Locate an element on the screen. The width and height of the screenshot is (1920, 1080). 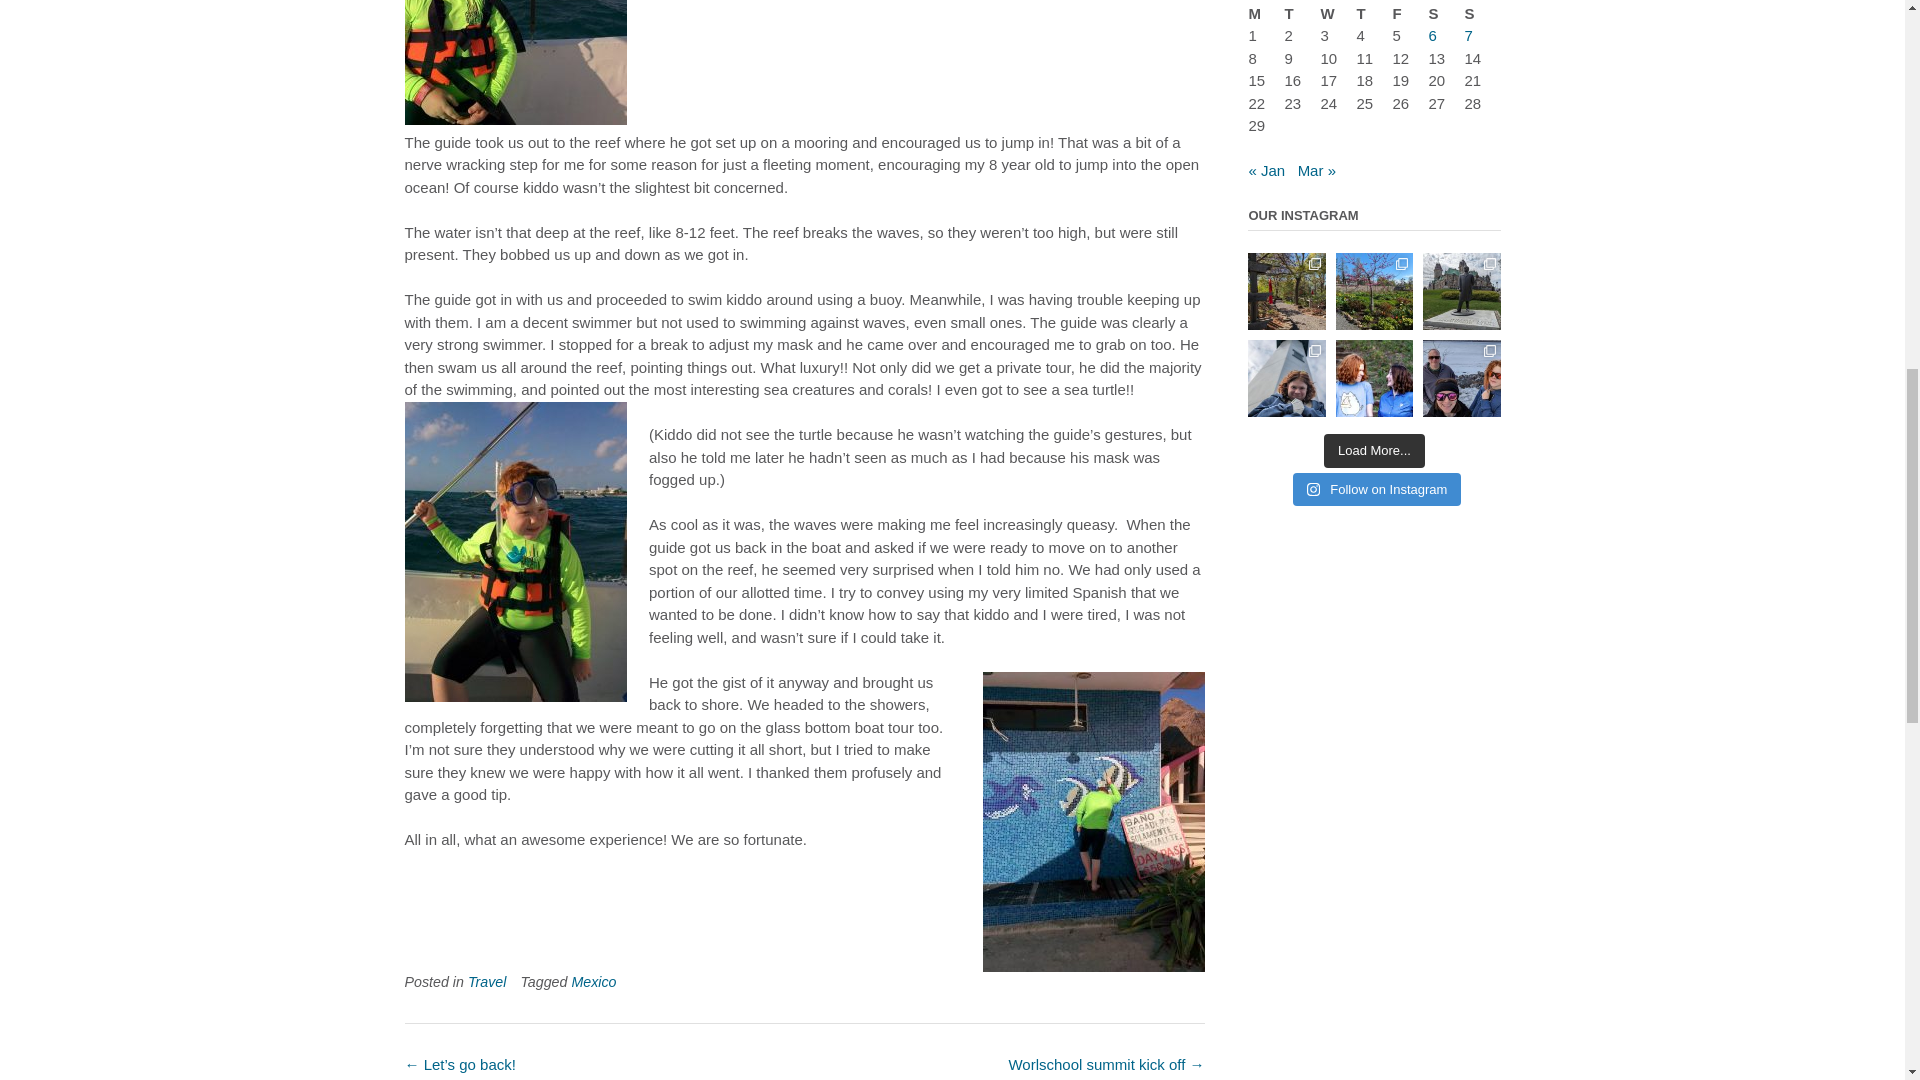
Travel is located at coordinates (487, 982).